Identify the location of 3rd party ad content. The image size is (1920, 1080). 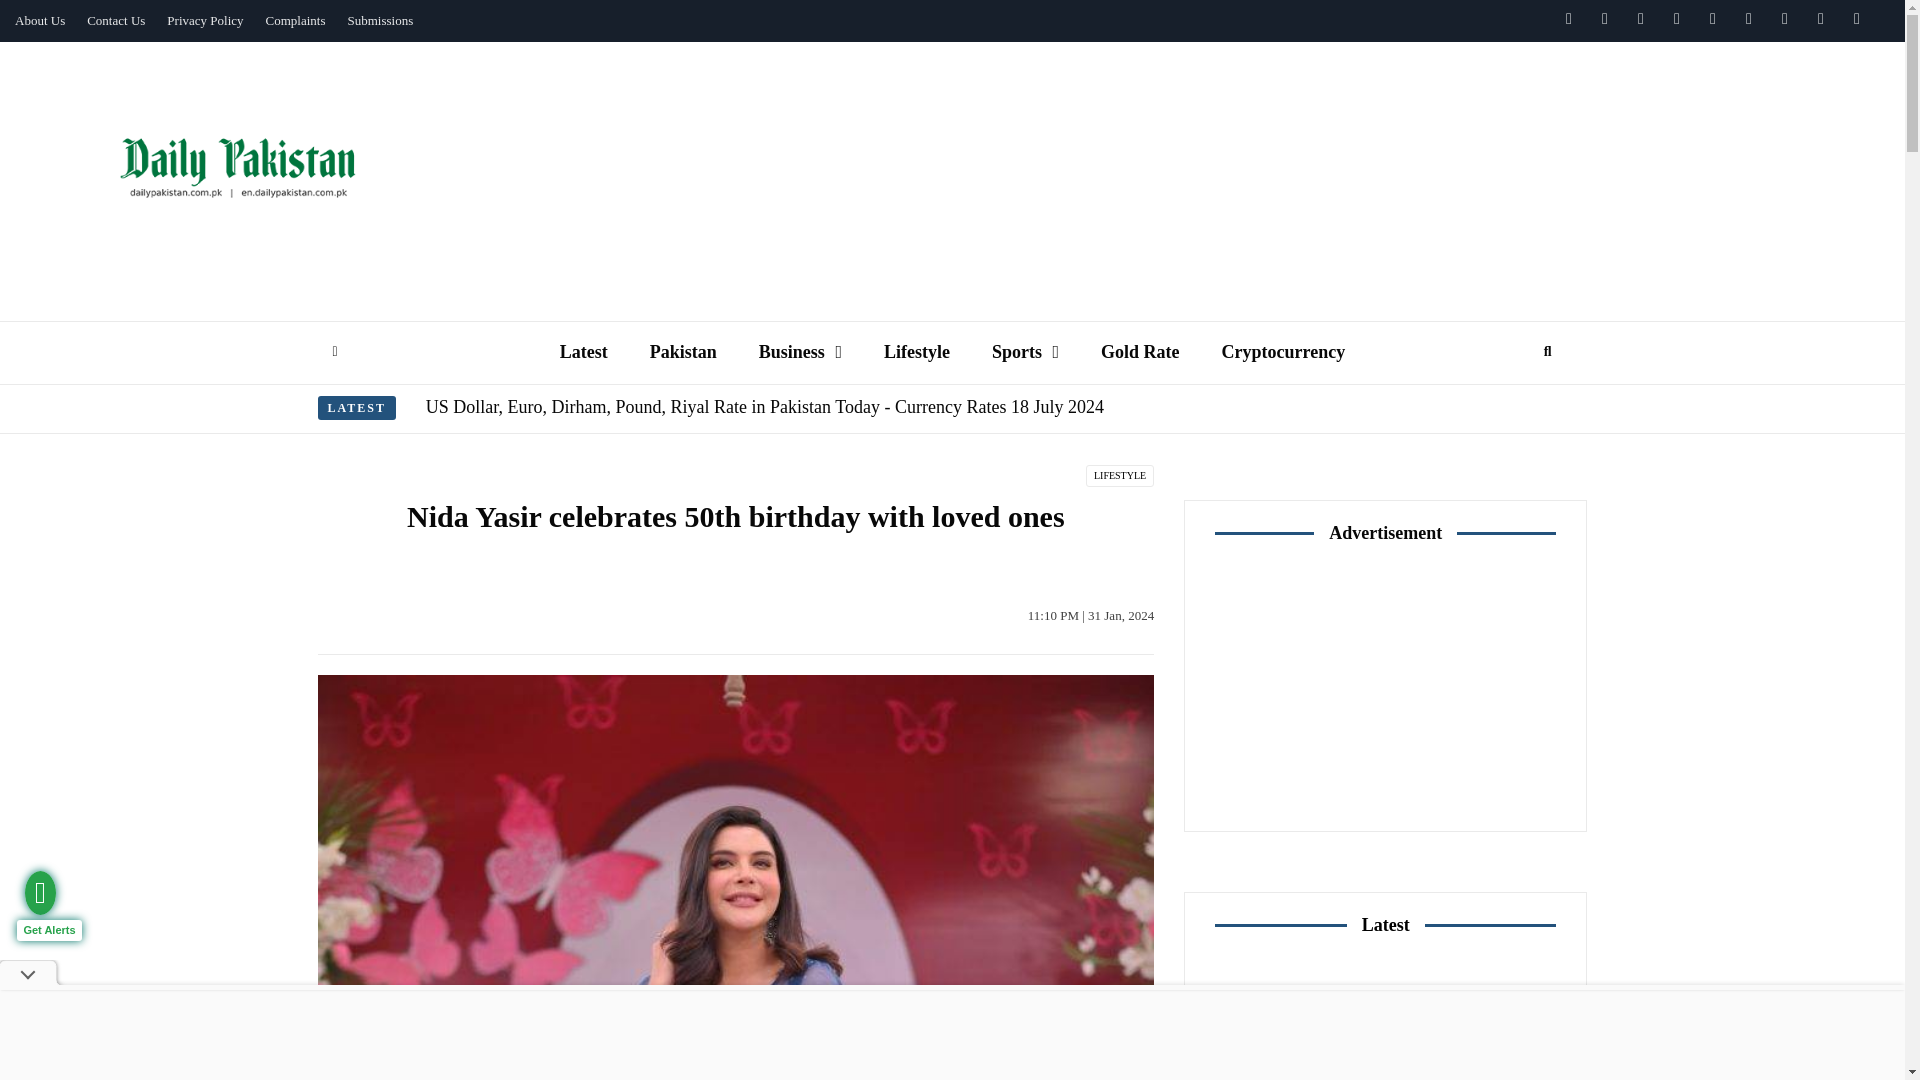
(1191, 96).